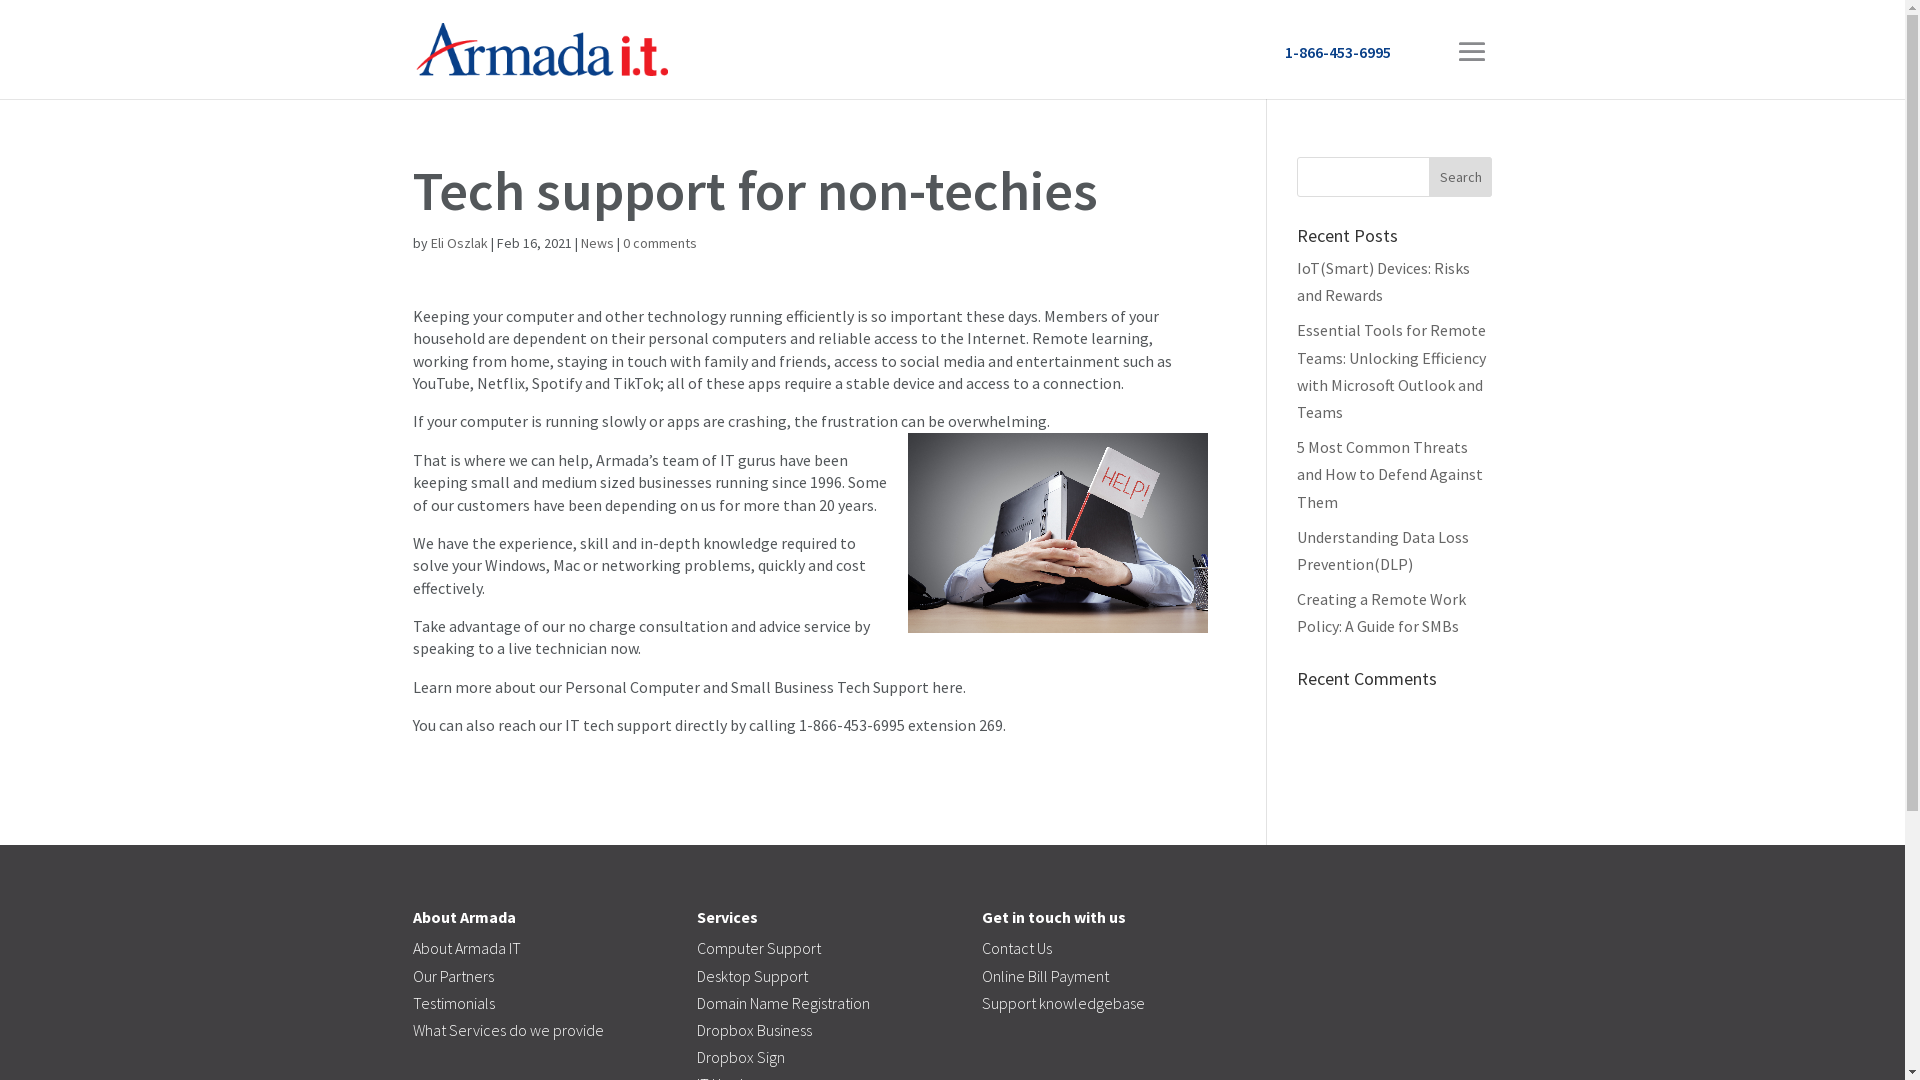 The image size is (1920, 1080). What do you see at coordinates (1390, 474) in the screenshot?
I see `5 Most Common Threats and How to Defend Against Them` at bounding box center [1390, 474].